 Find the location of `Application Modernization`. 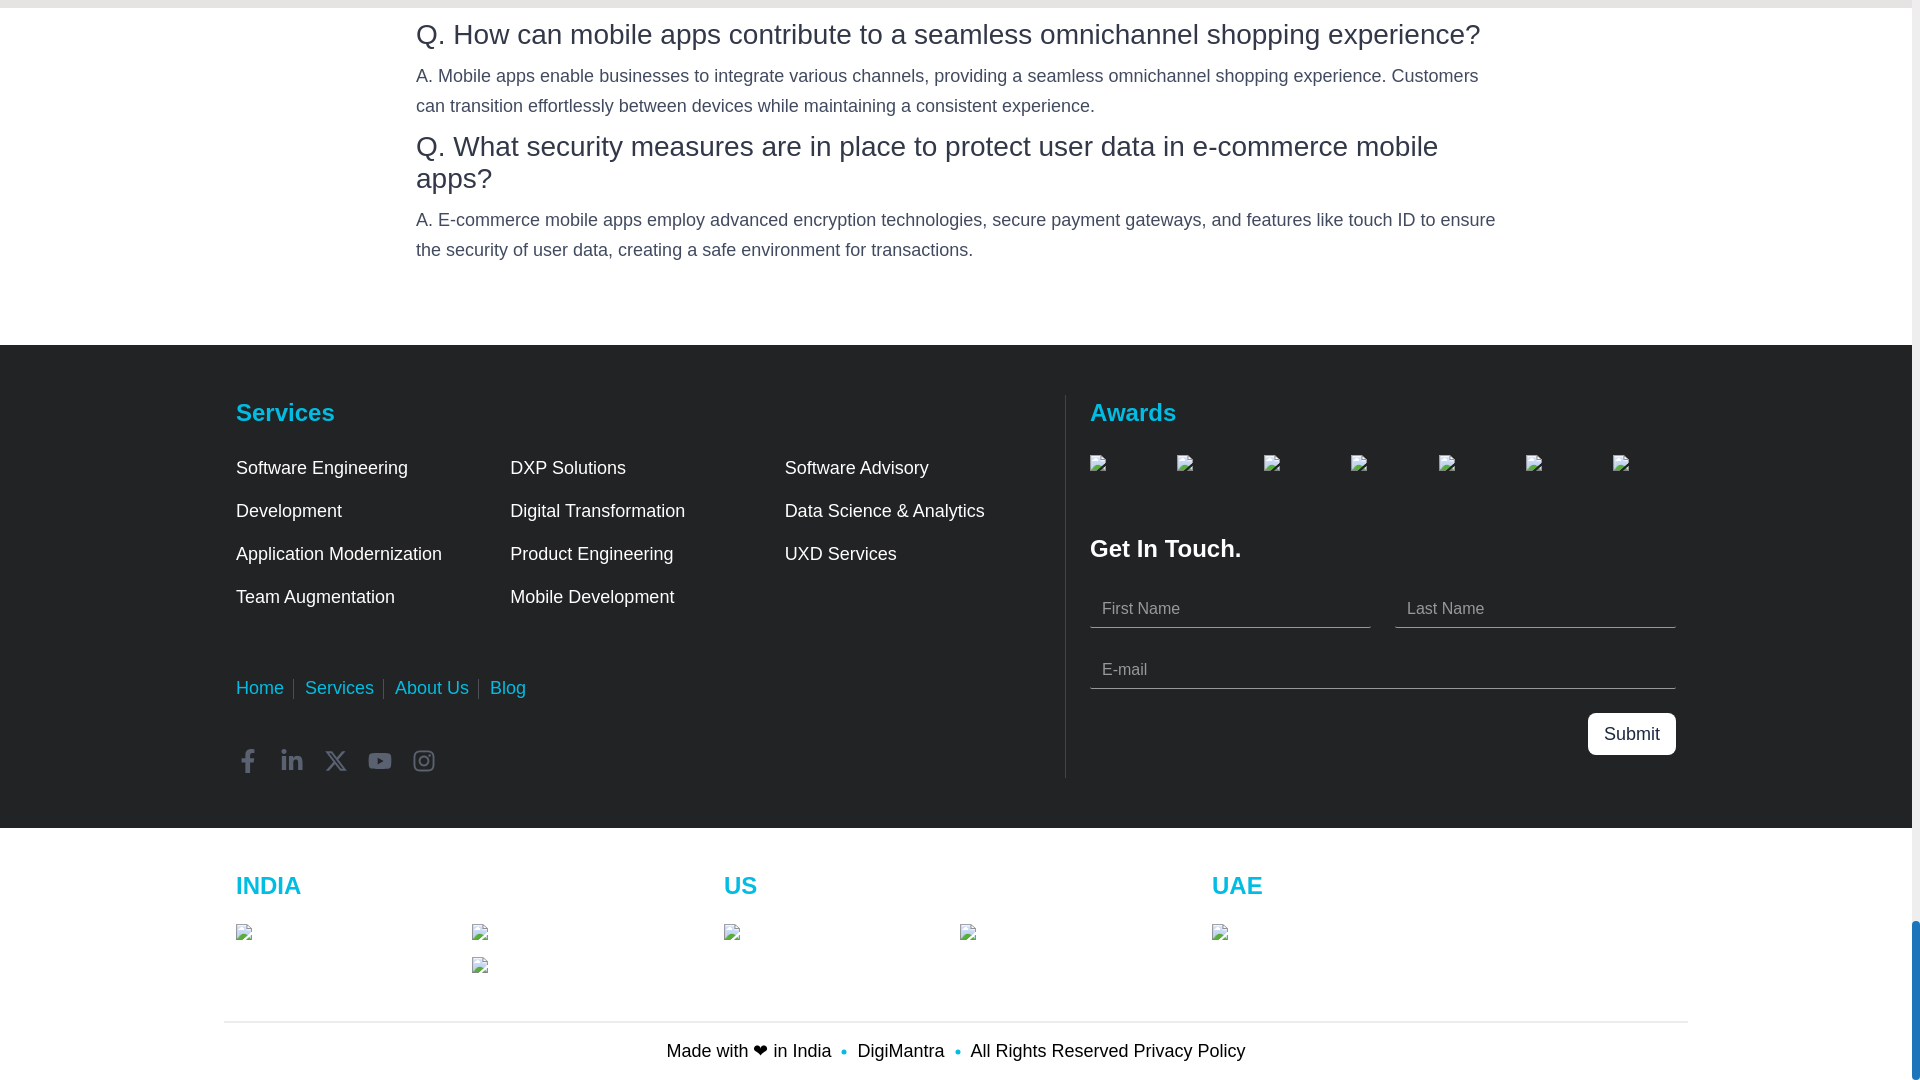

Application Modernization is located at coordinates (338, 554).